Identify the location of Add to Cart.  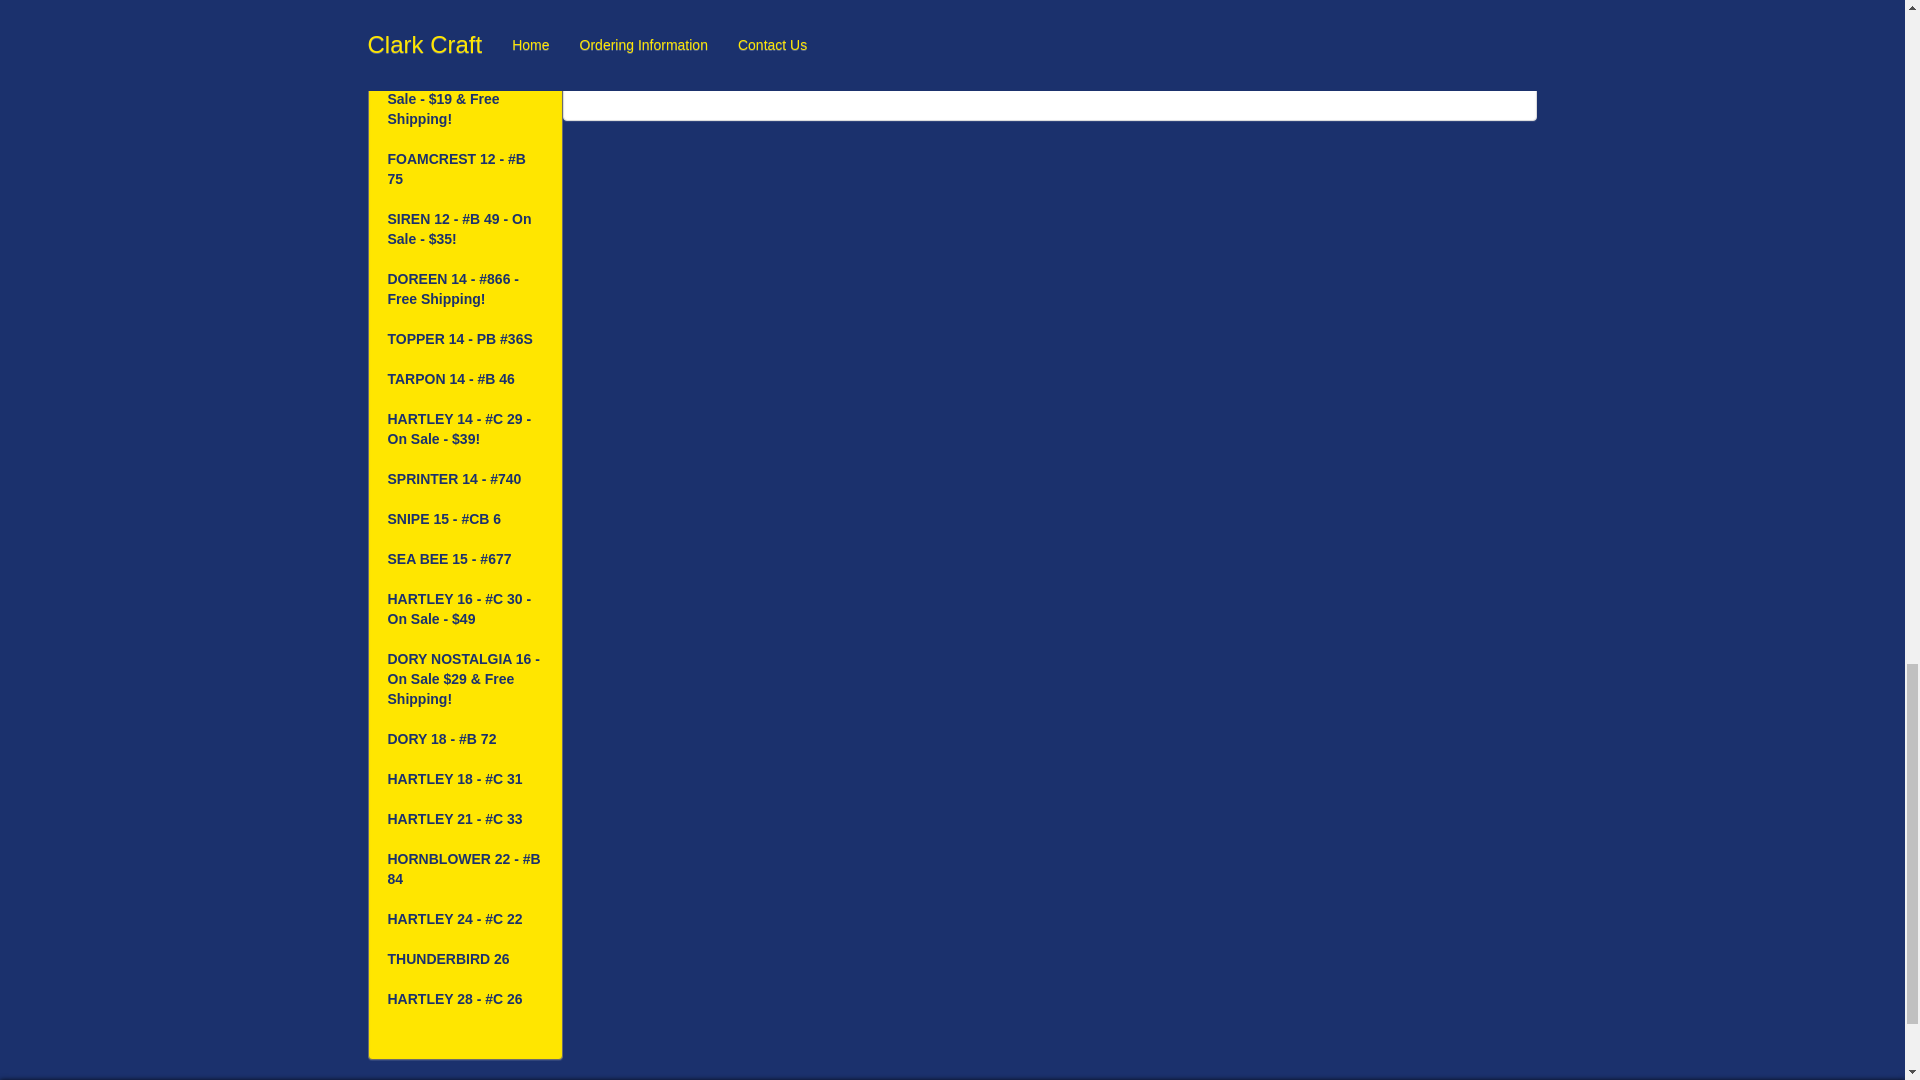
(636, 66).